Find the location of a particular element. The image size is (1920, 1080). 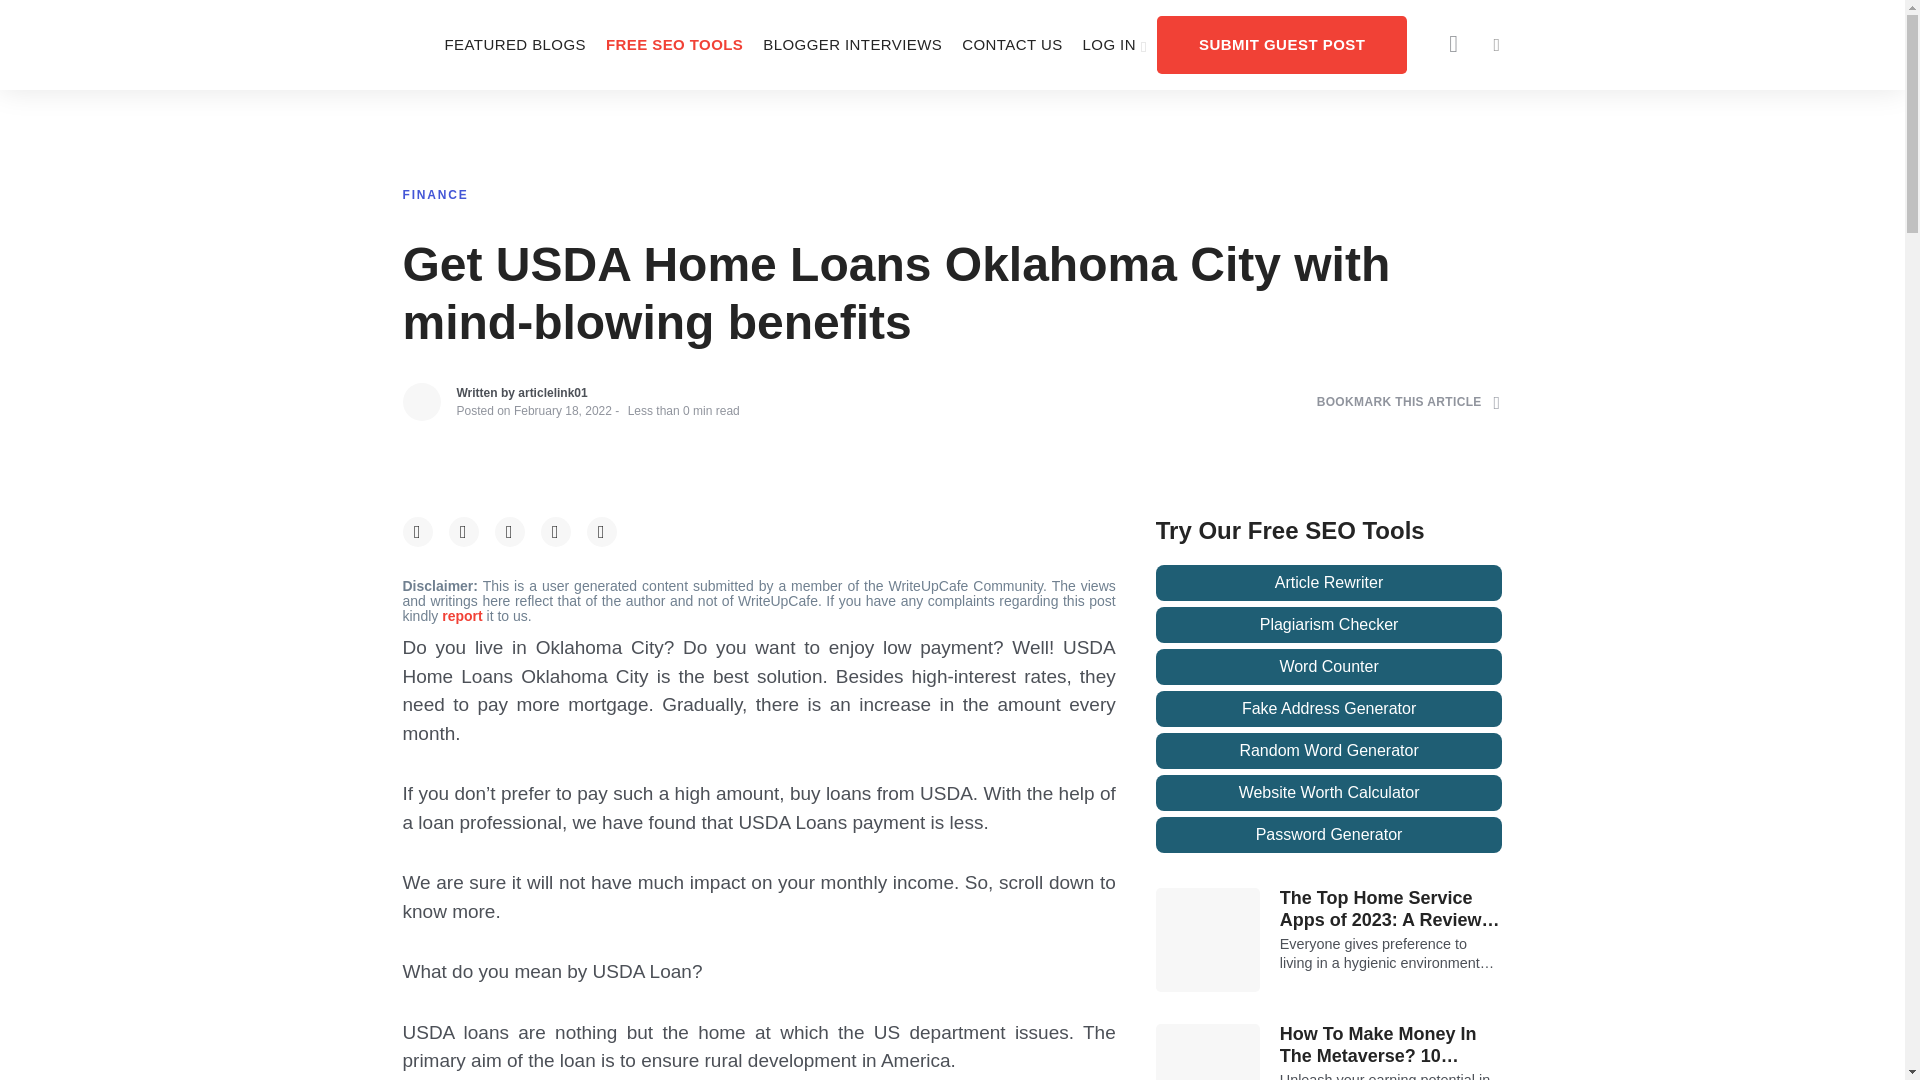

articlelink01 is located at coordinates (552, 392).